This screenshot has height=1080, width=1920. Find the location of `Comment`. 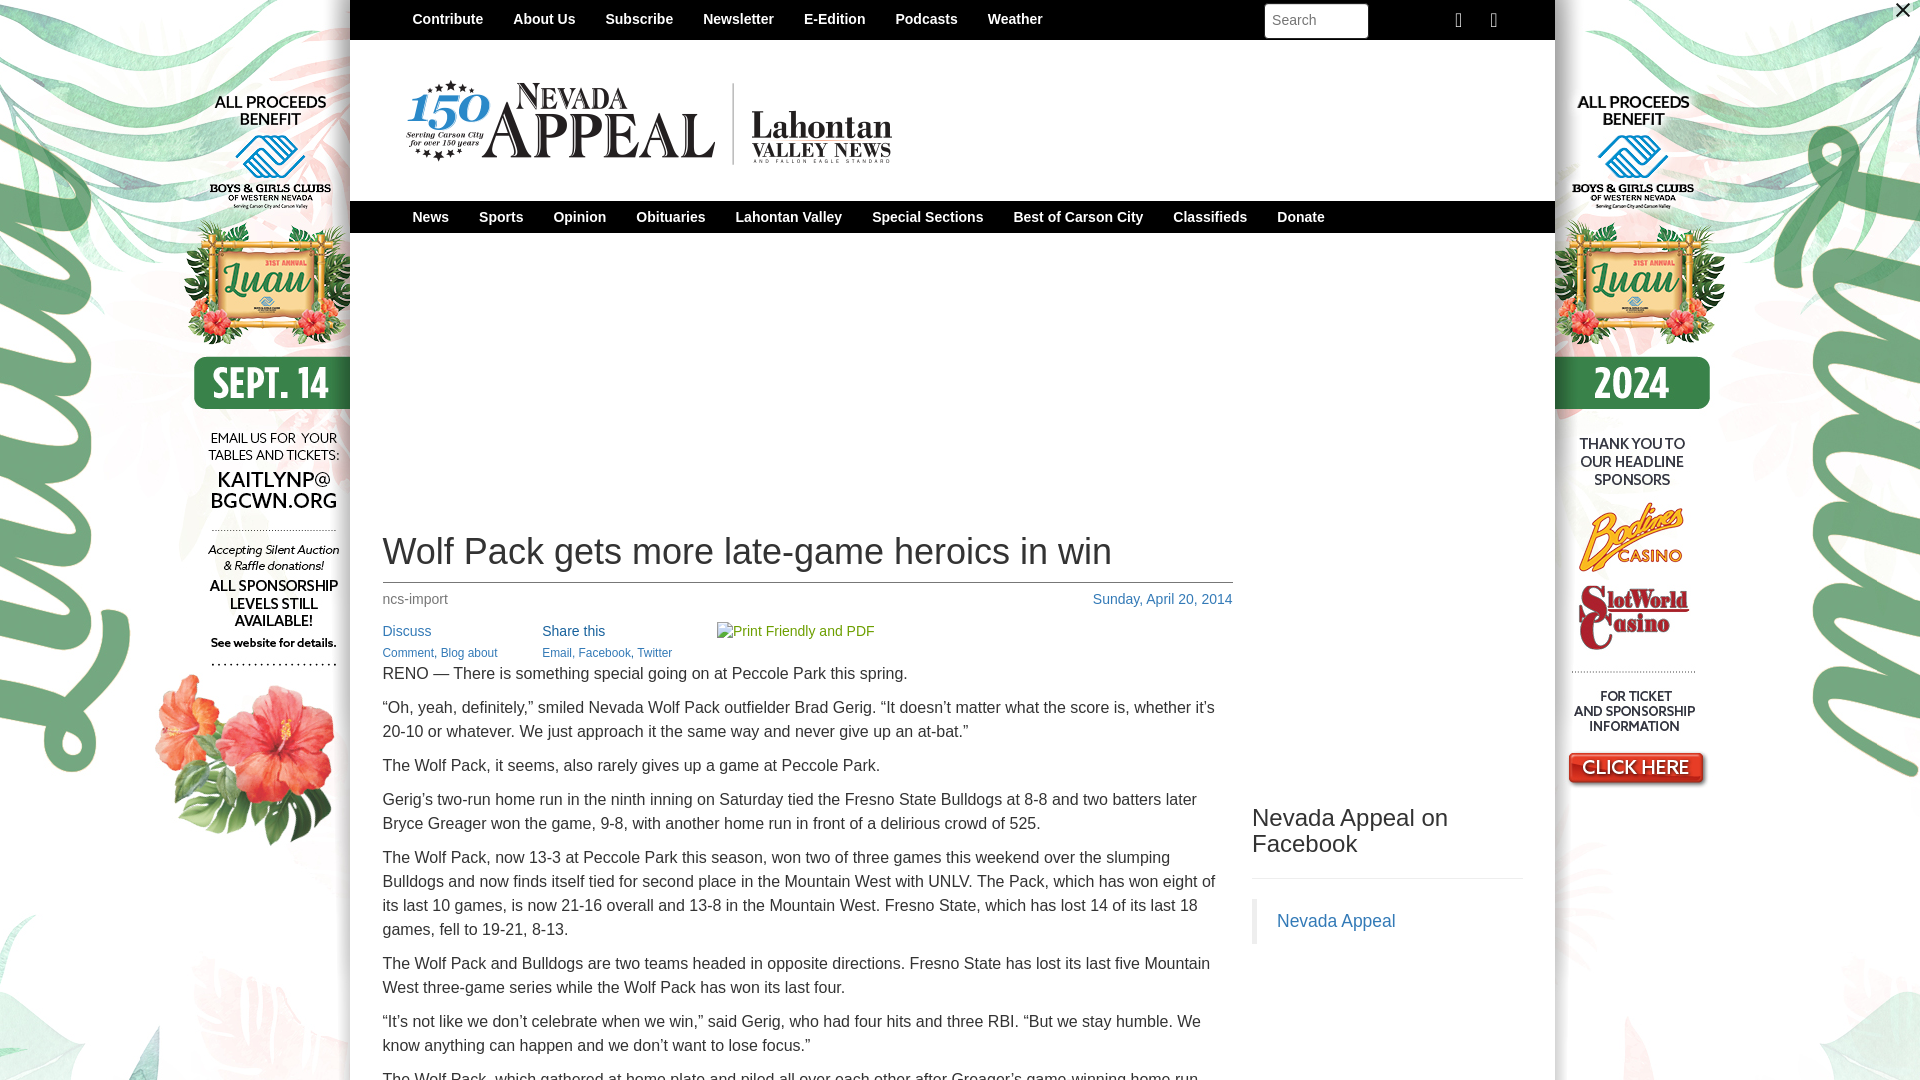

Comment is located at coordinates (408, 652).